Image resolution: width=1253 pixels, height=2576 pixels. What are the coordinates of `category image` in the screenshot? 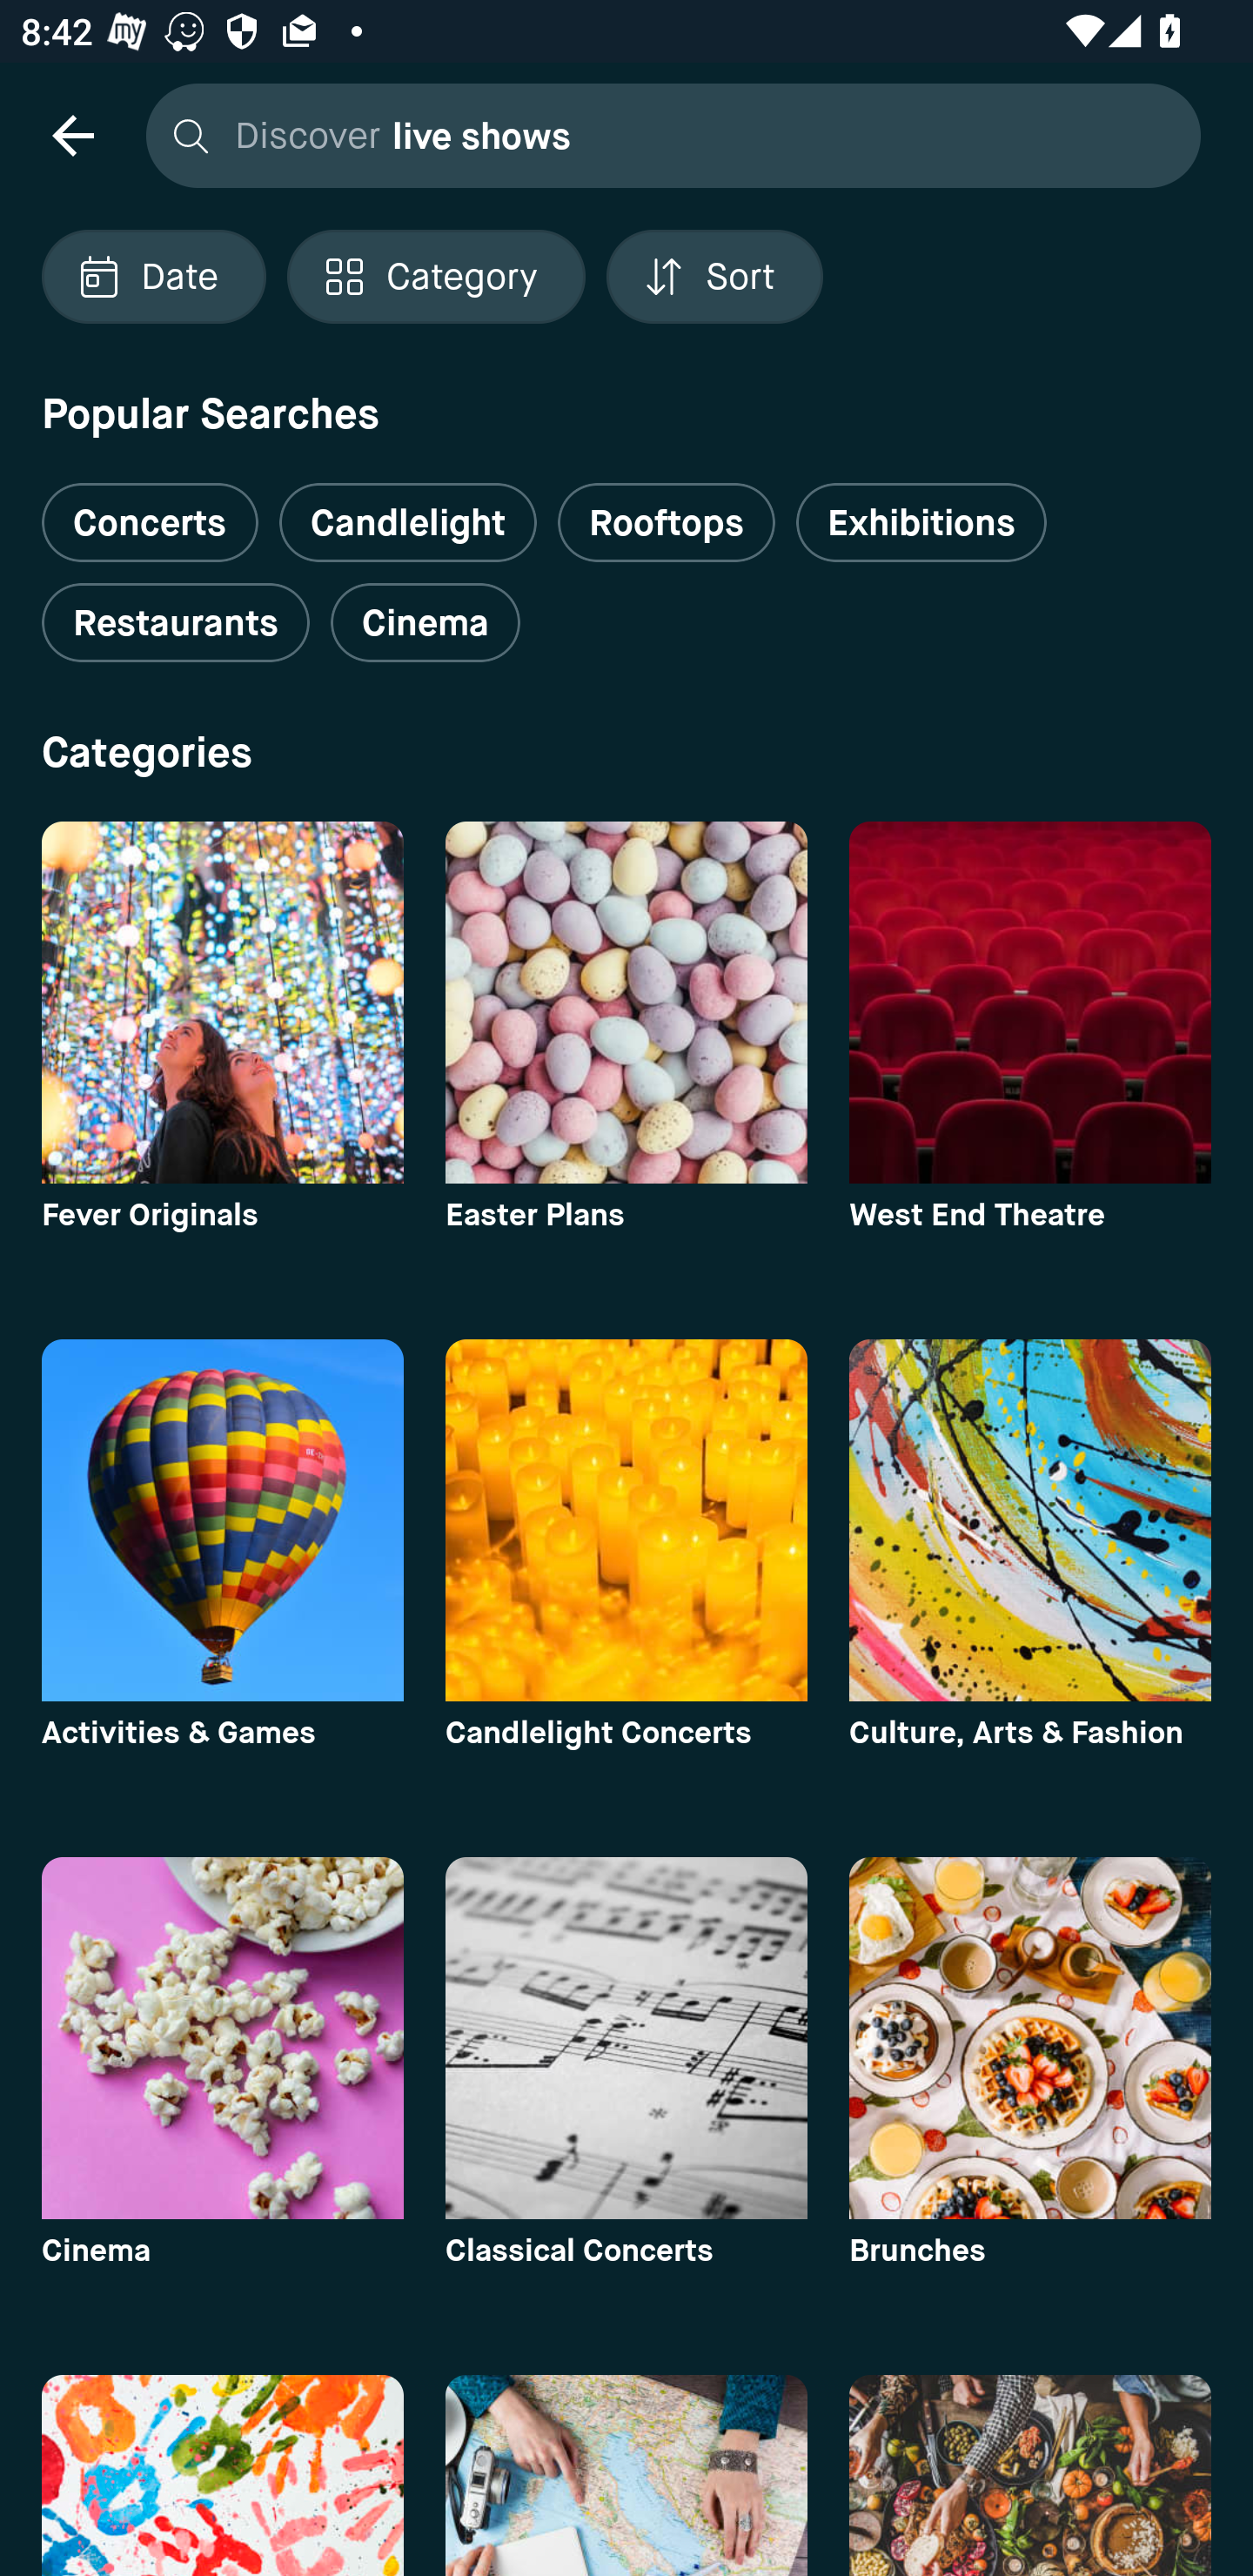 It's located at (1030, 2475).